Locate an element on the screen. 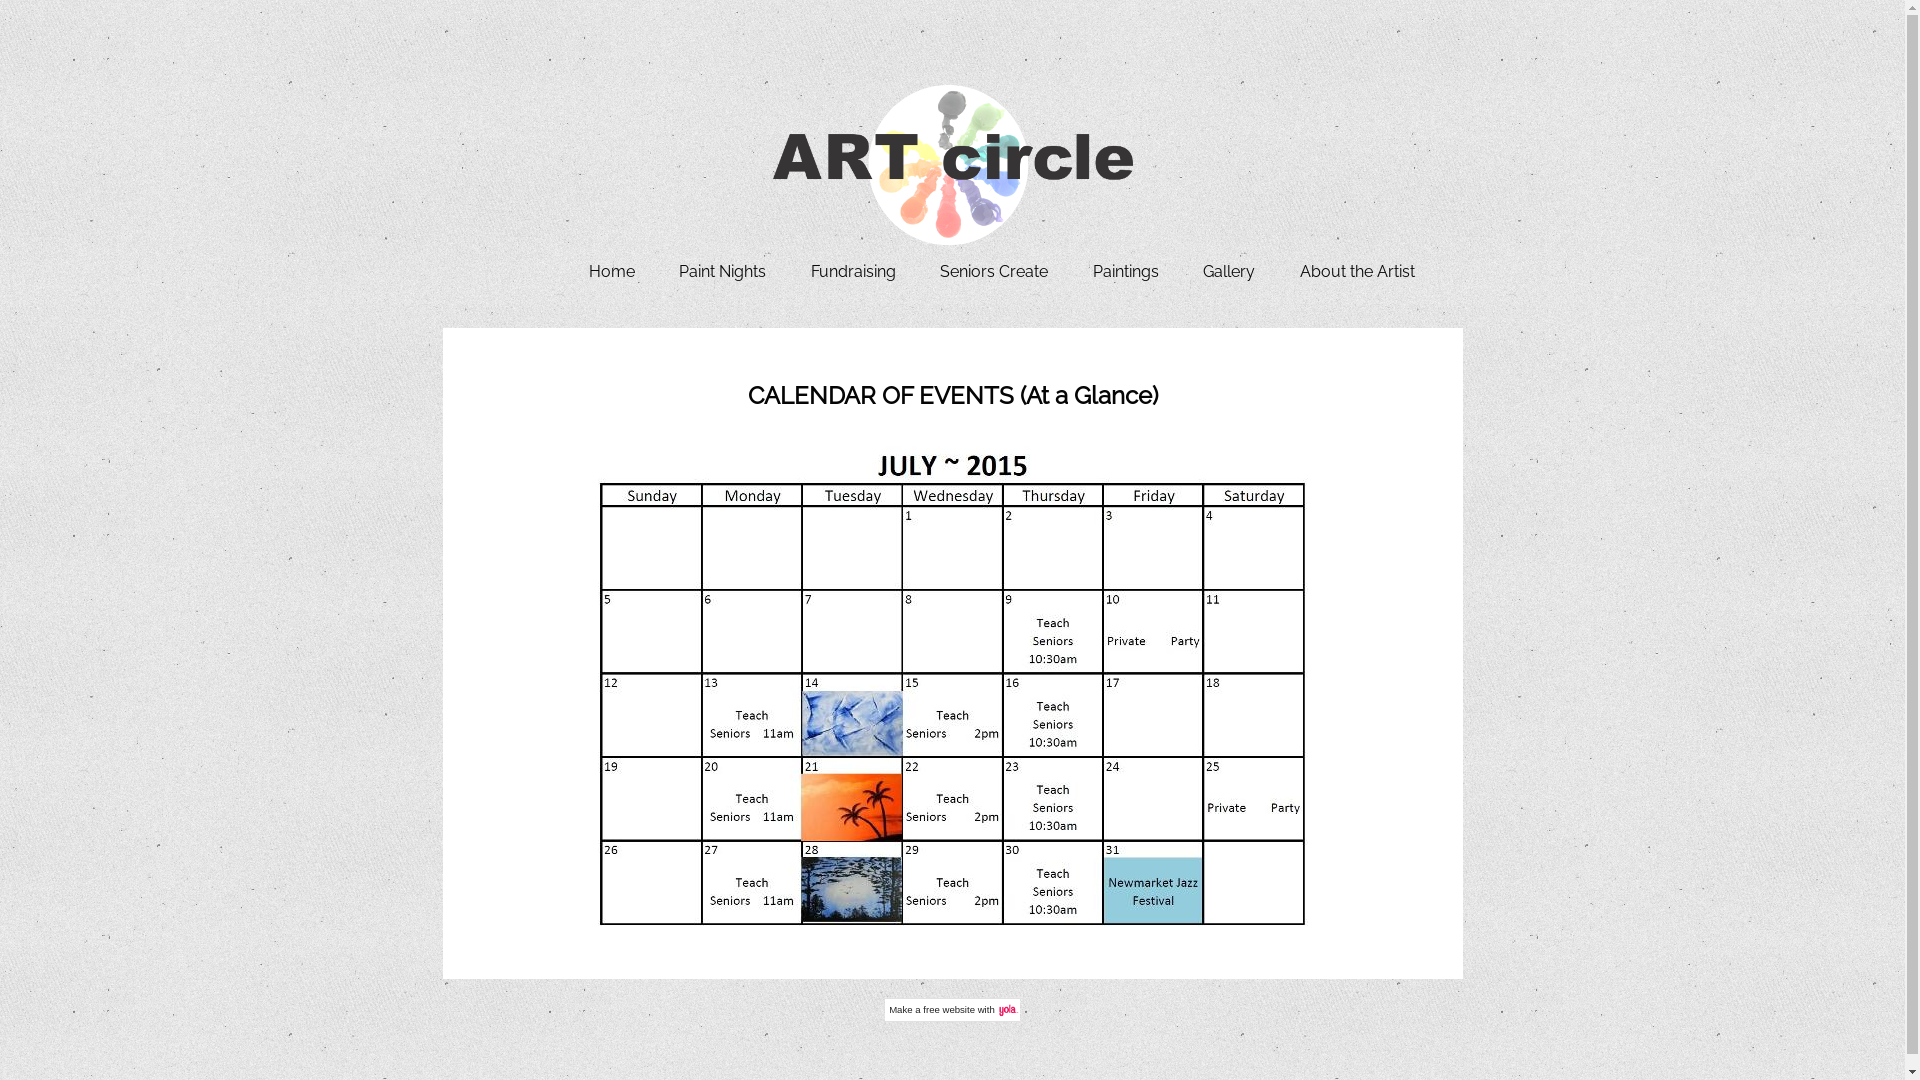 Image resolution: width=1920 pixels, height=1080 pixels. free website is located at coordinates (949, 1010).